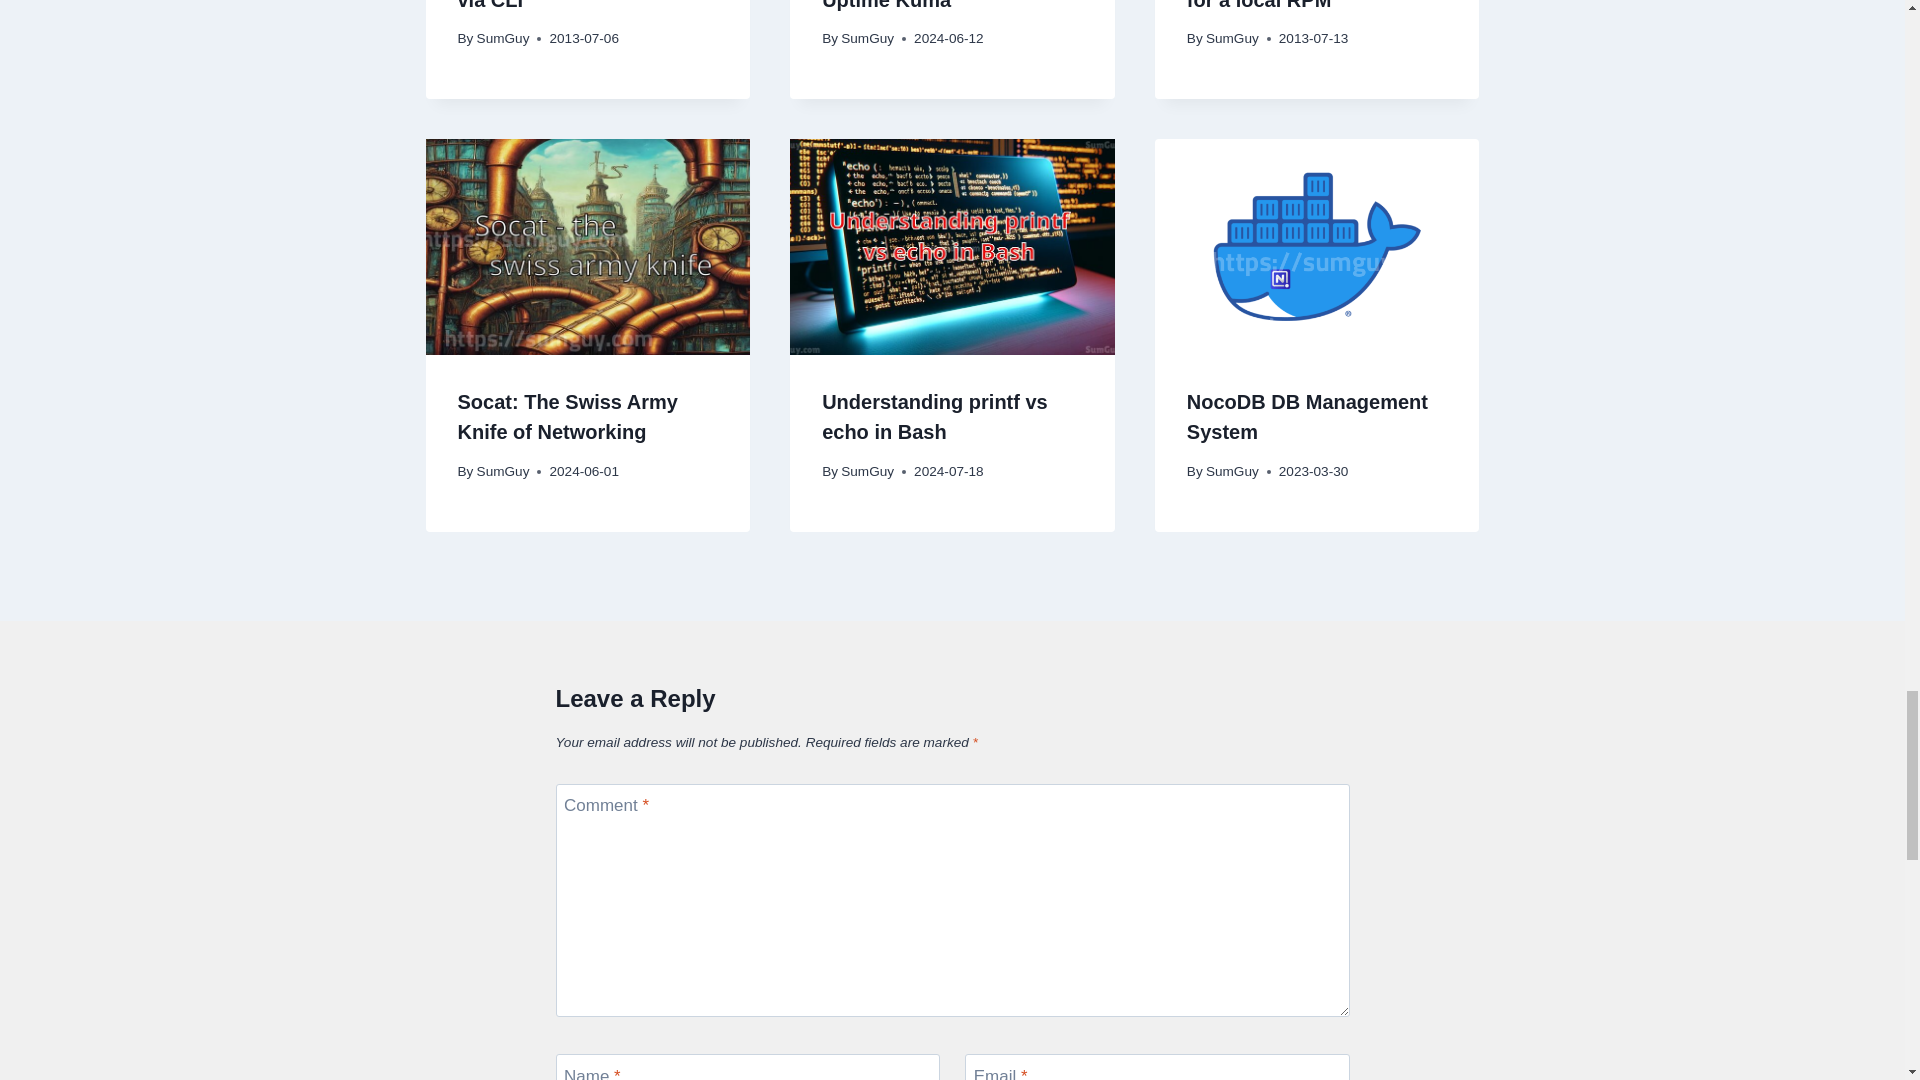  Describe the element at coordinates (502, 38) in the screenshot. I see `SumGuy` at that location.